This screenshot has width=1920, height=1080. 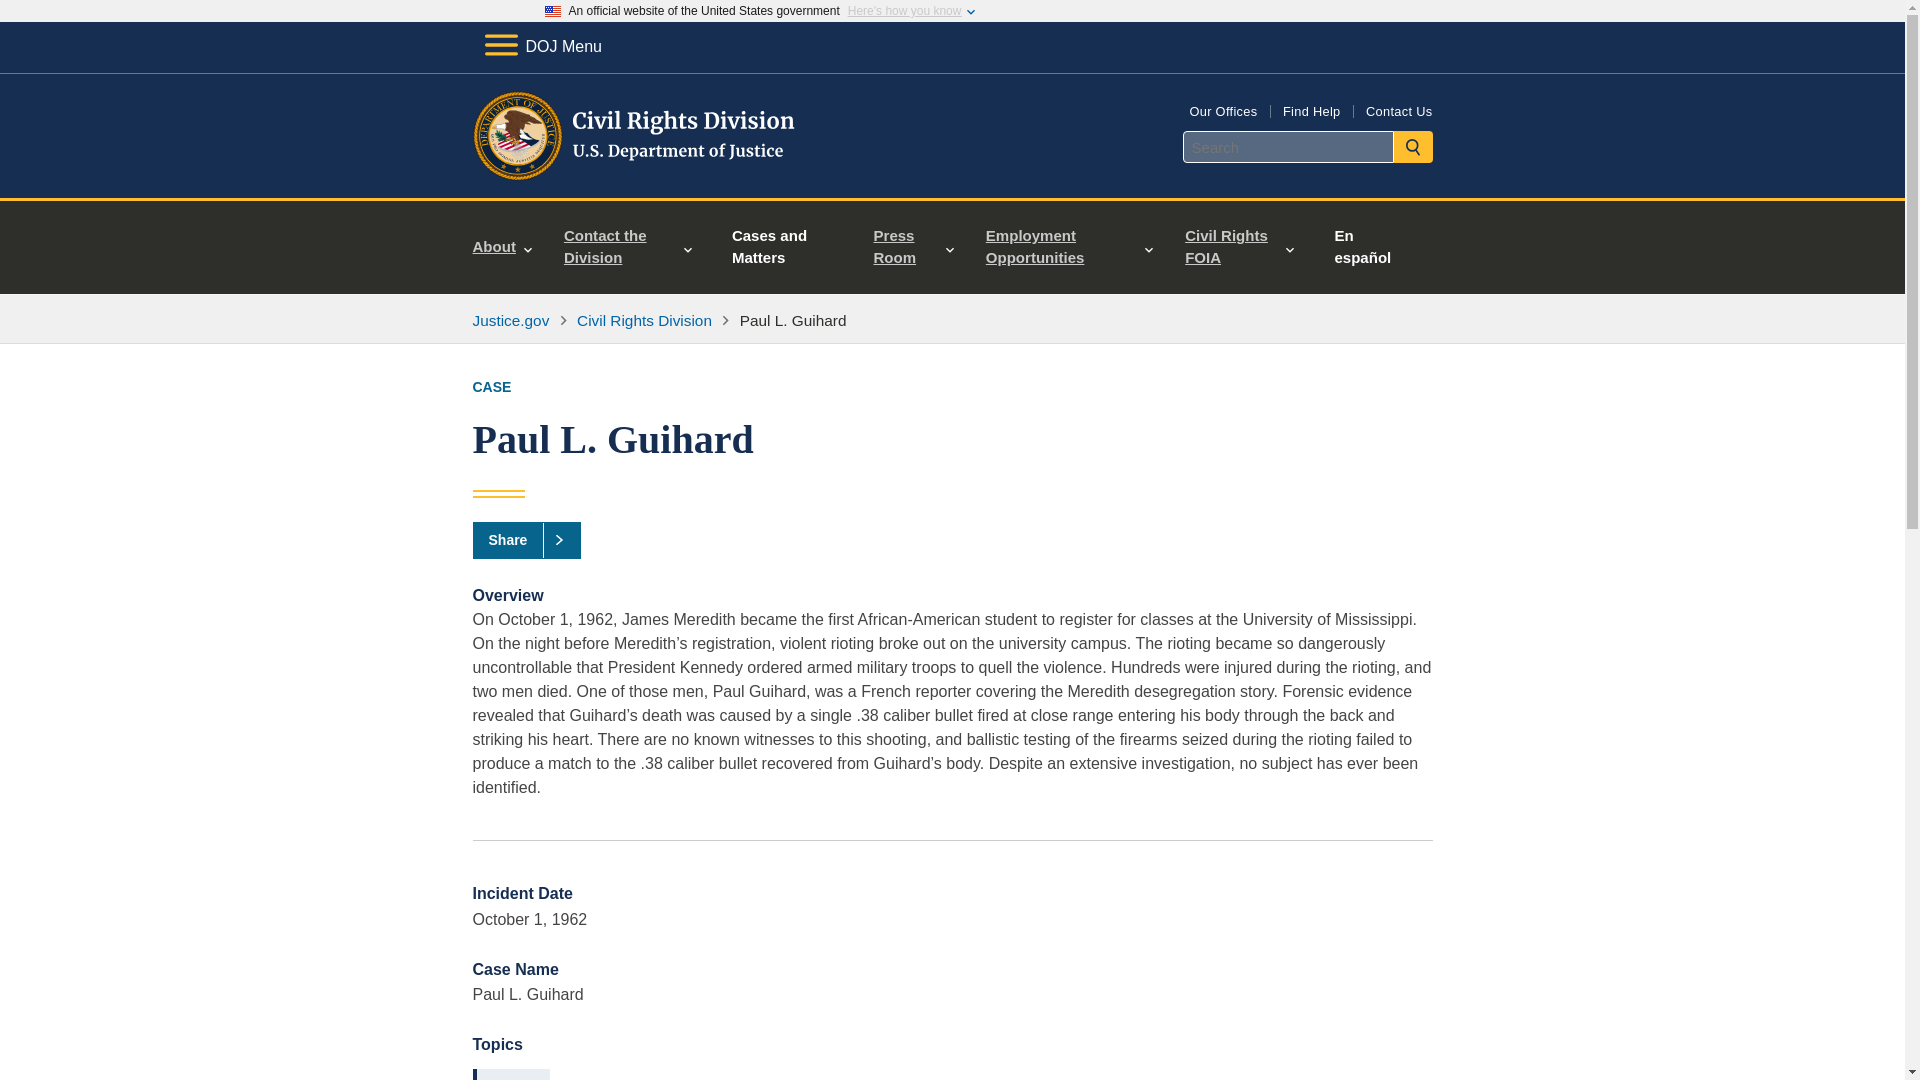 I want to click on Home, so click(x=634, y=174).